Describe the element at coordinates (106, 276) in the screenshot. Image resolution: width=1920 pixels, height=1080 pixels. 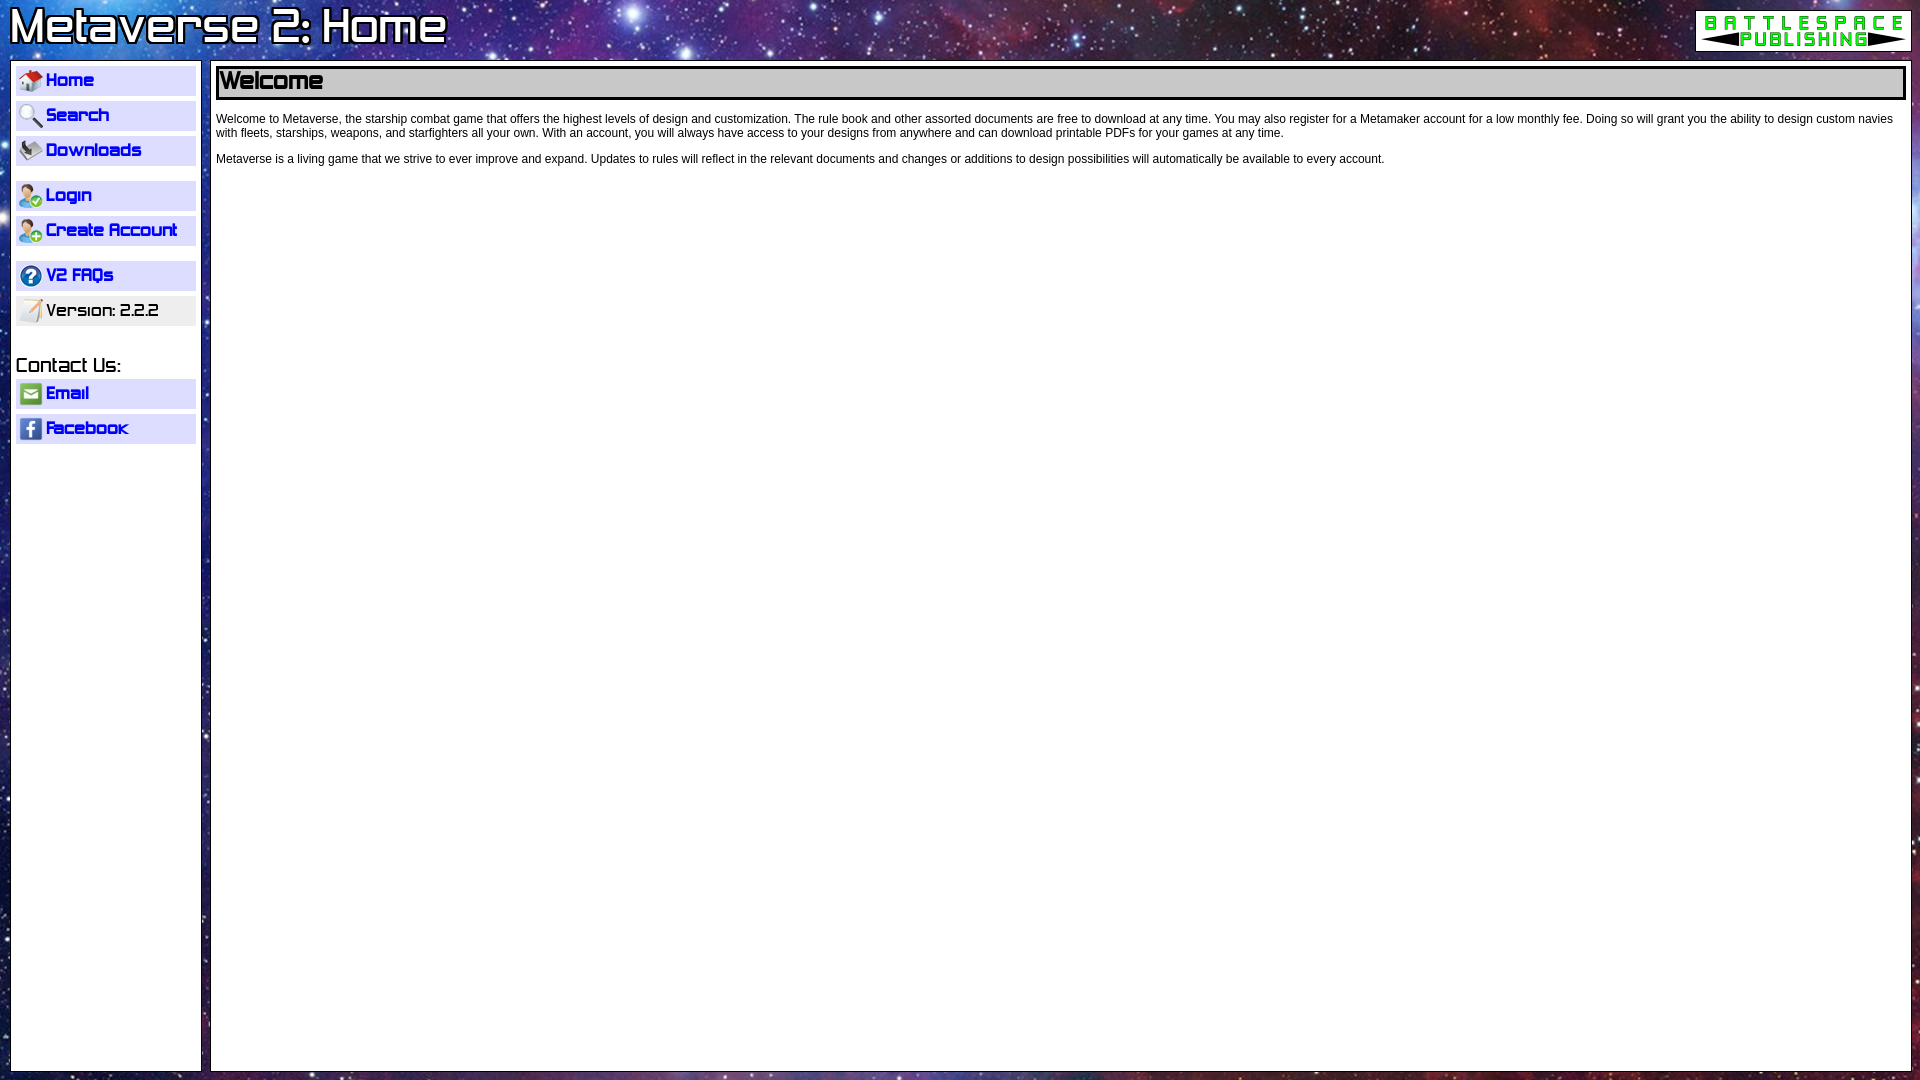
I see `V2 FAQs` at that location.